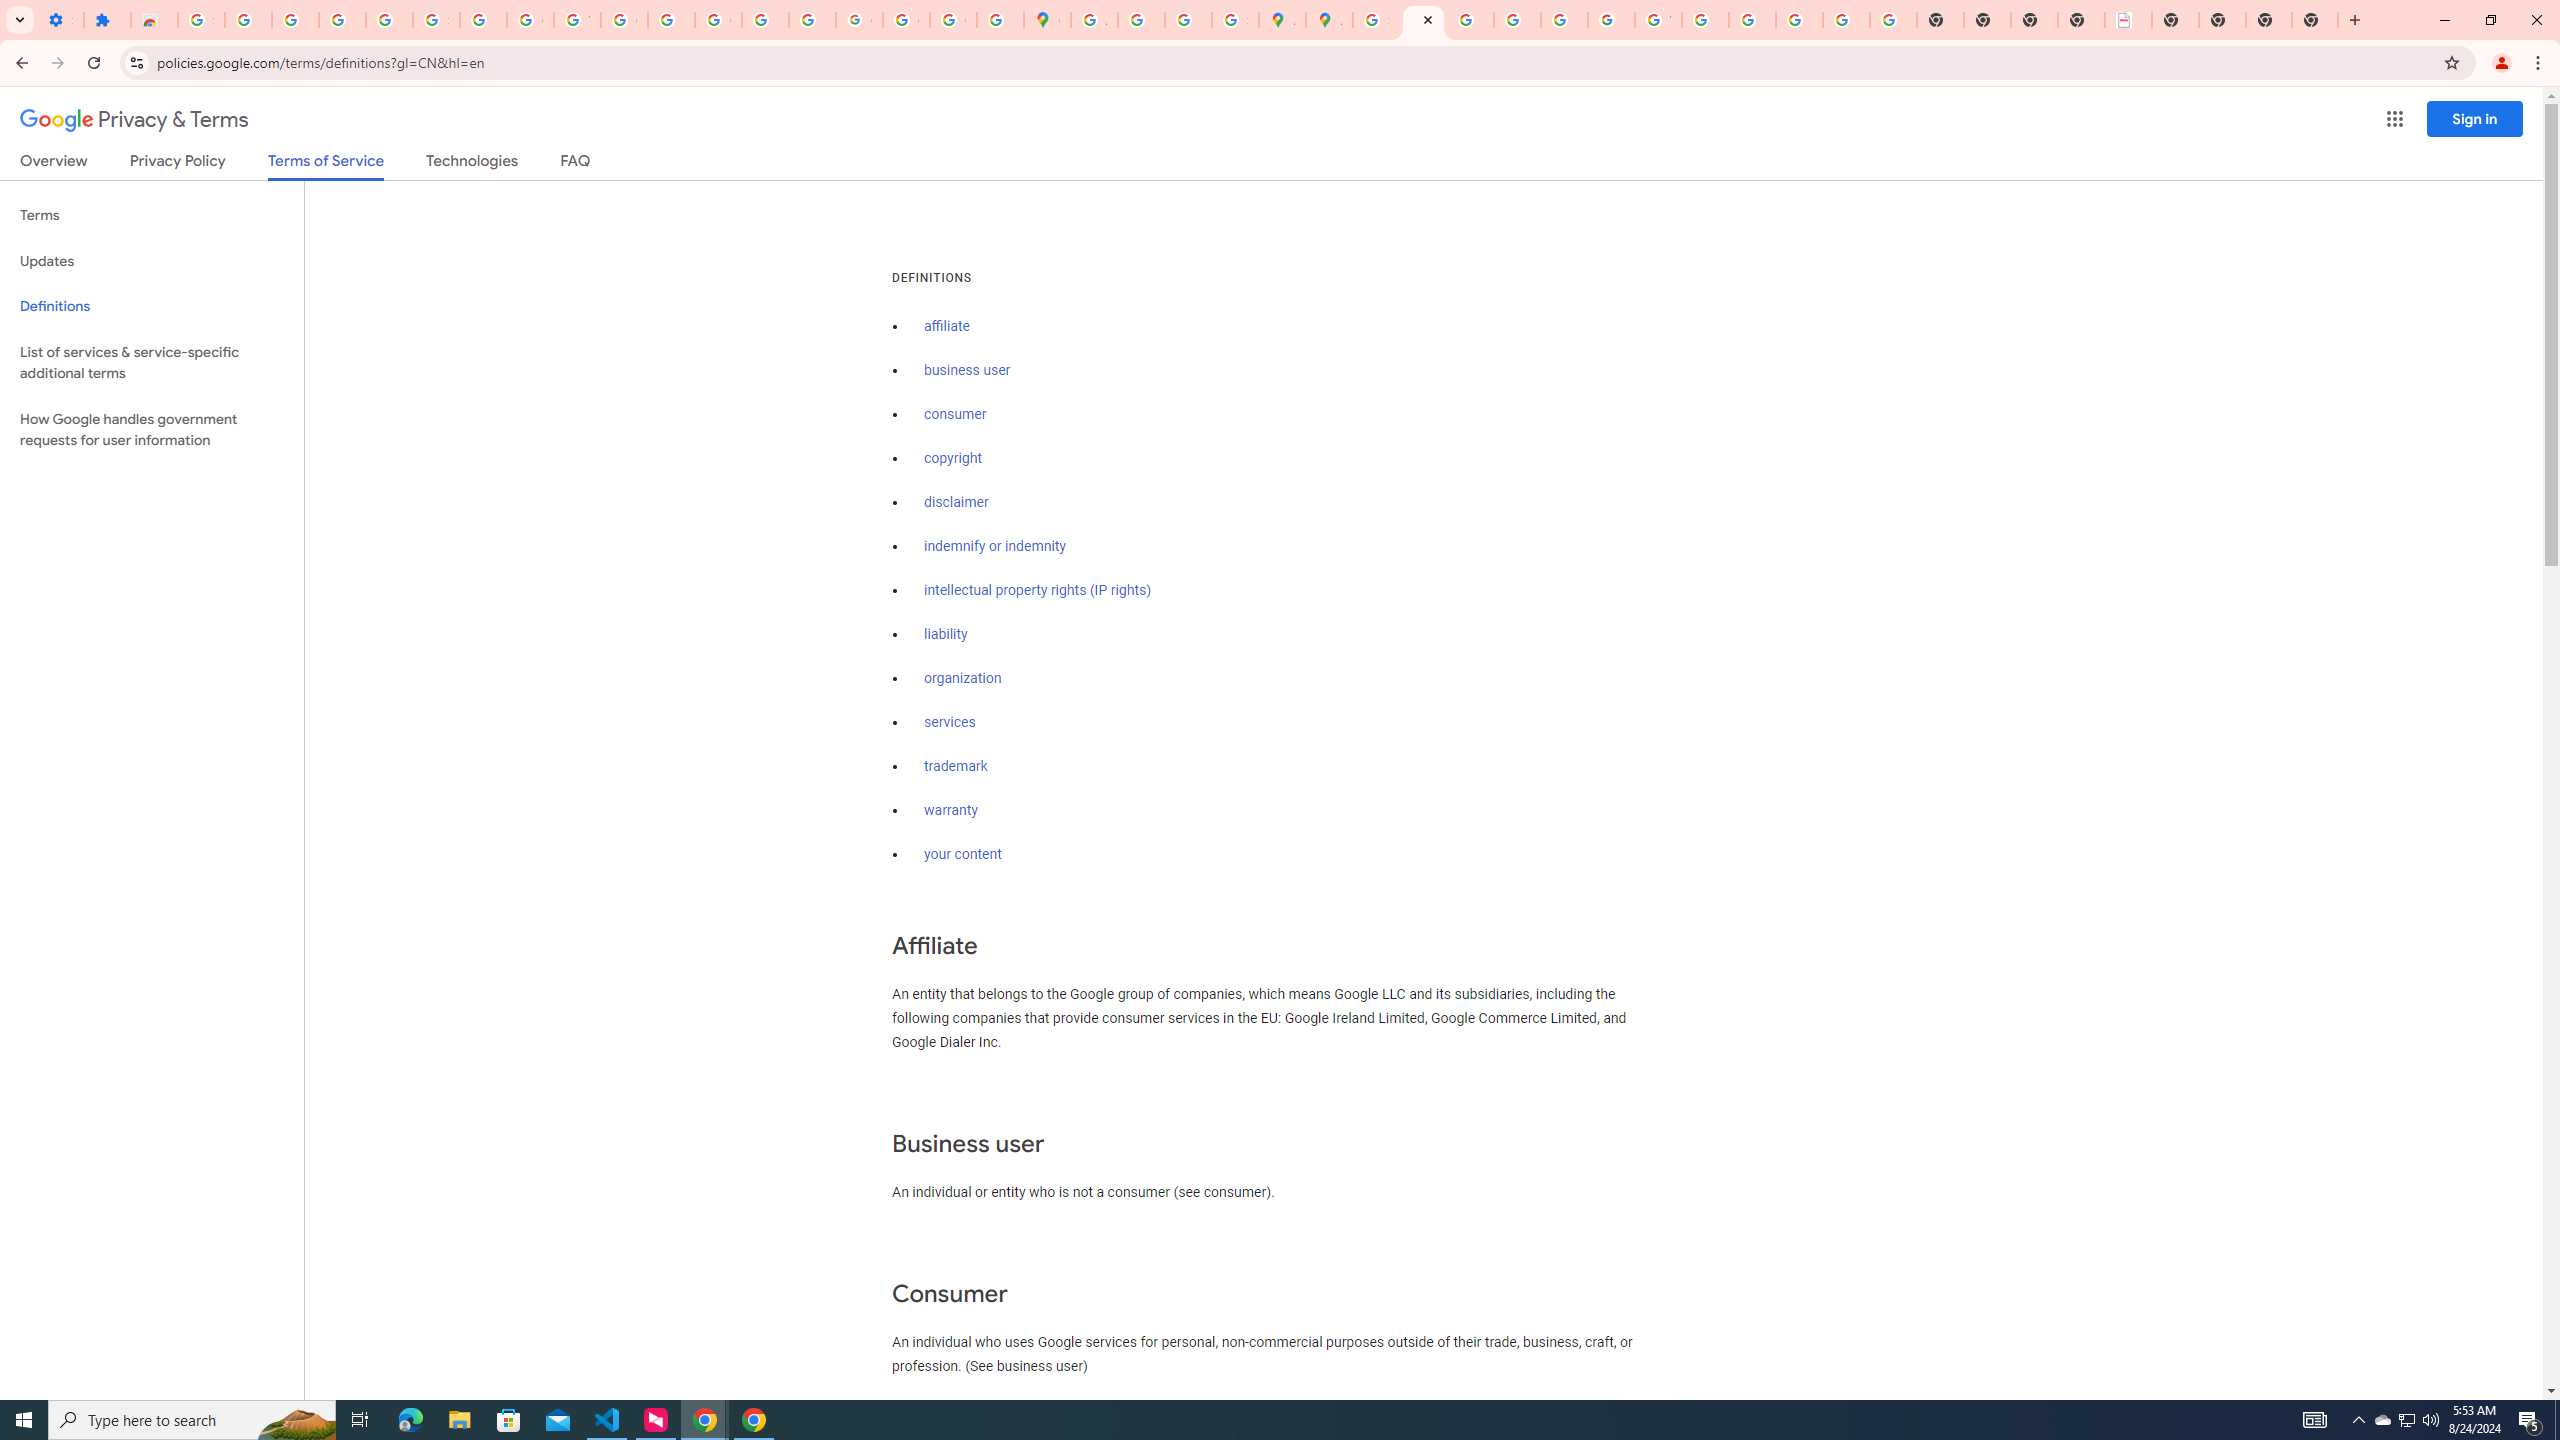 The height and width of the screenshot is (1440, 2560). Describe the element at coordinates (2315, 20) in the screenshot. I see `New Tab` at that location.